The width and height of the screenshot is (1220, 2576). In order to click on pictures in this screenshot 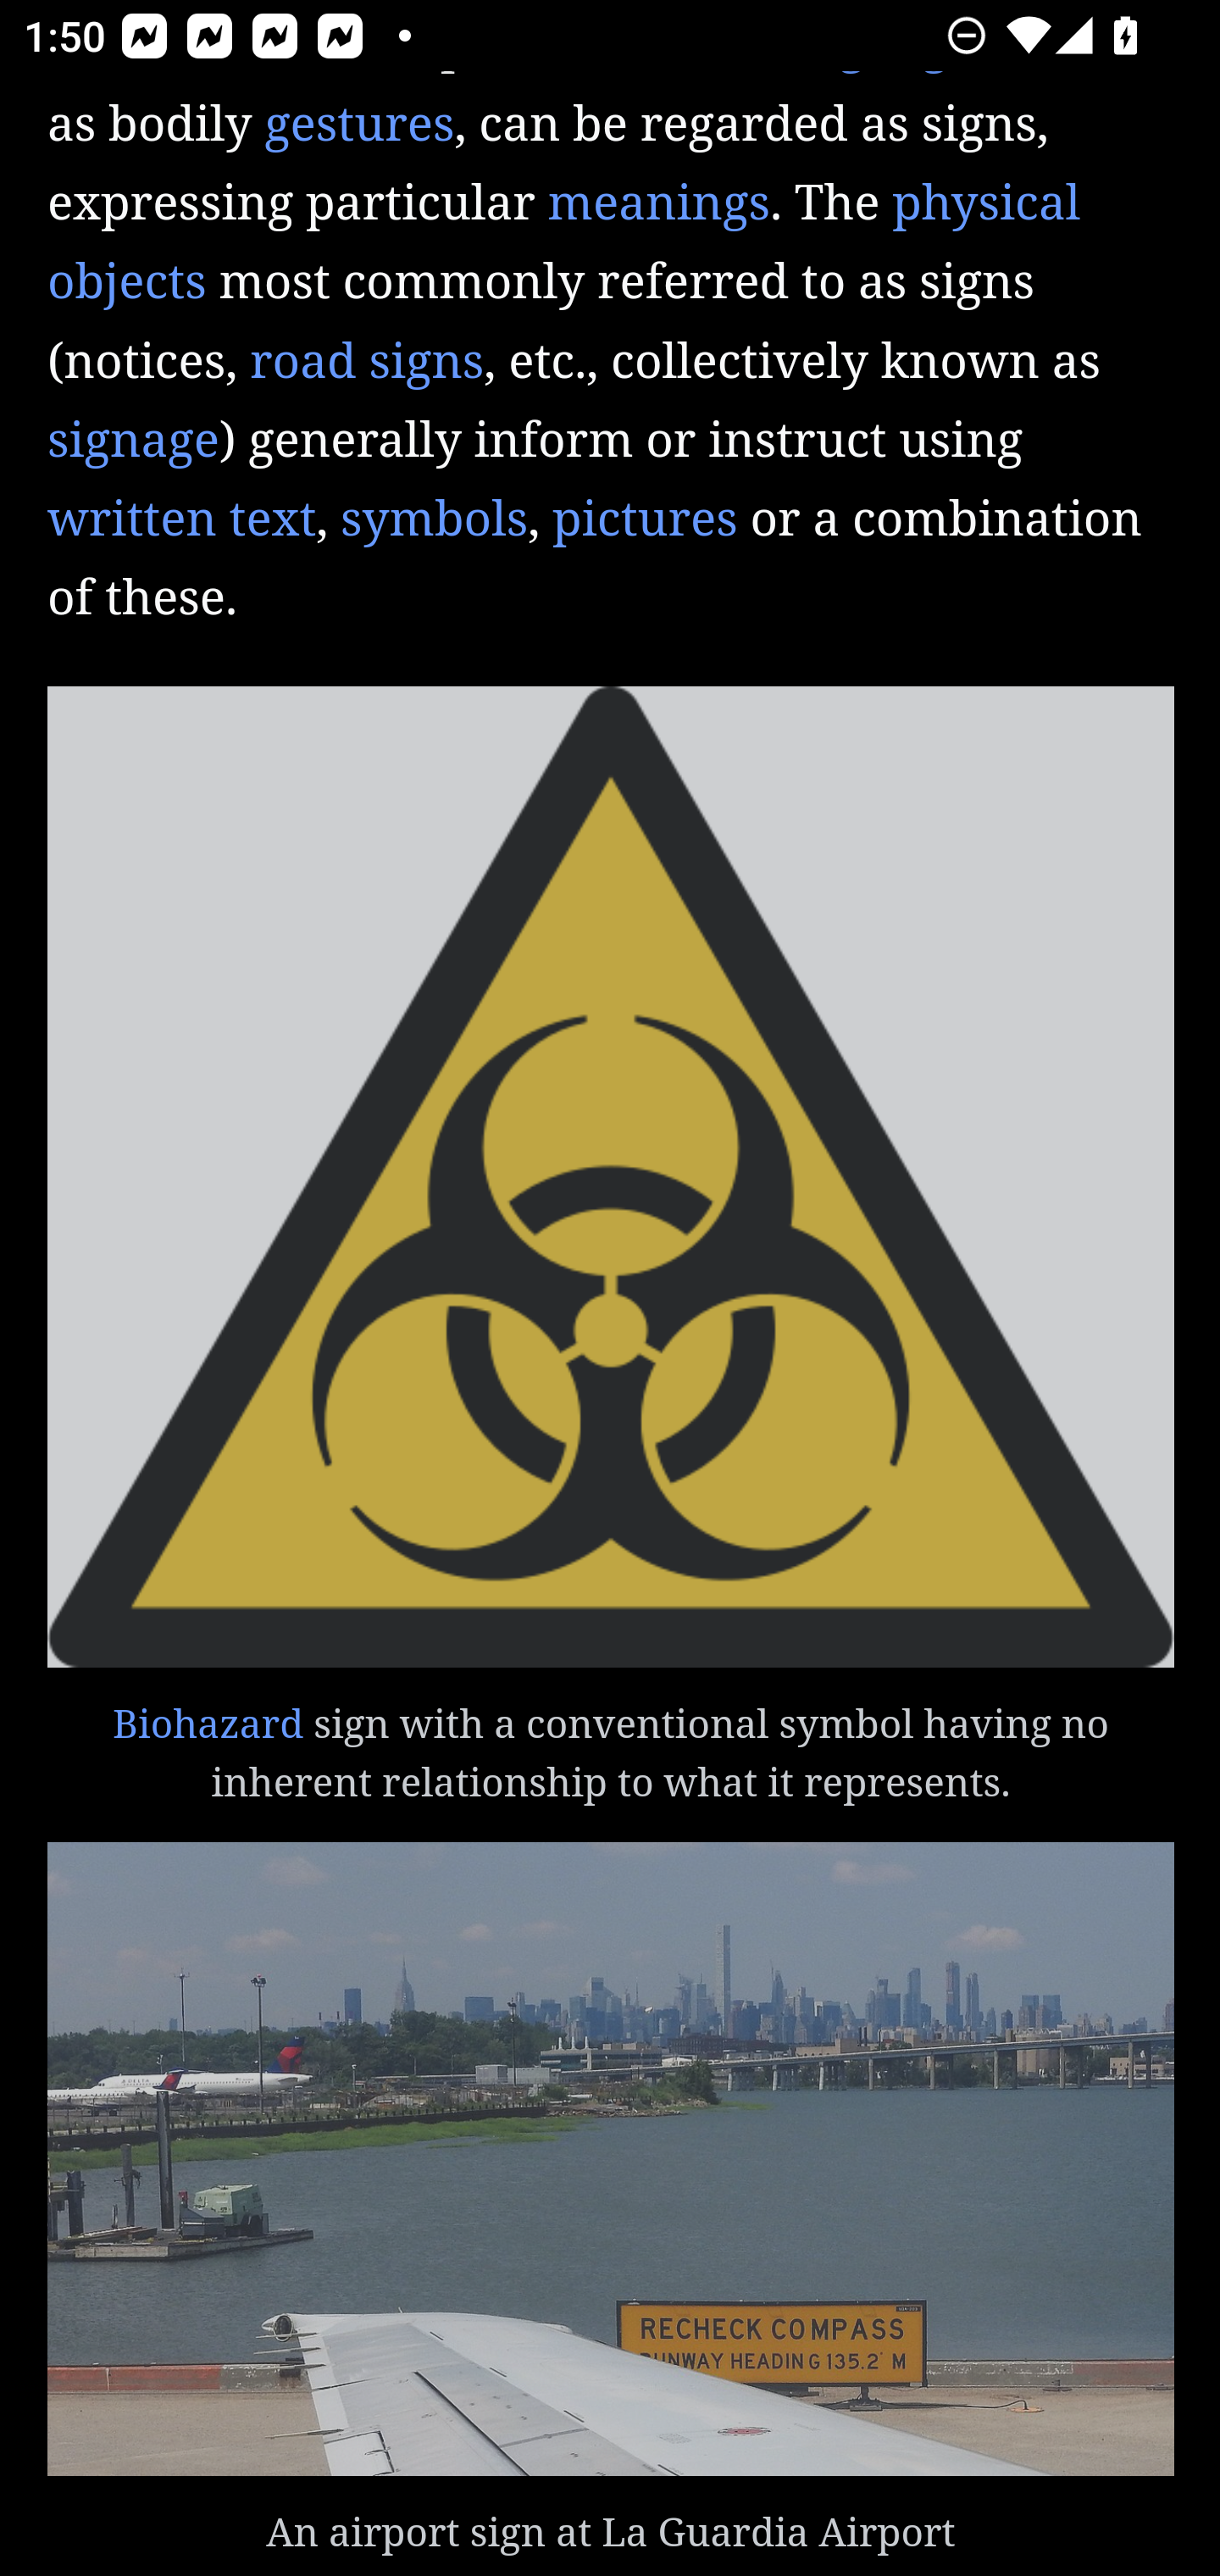, I will do `click(644, 521)`.